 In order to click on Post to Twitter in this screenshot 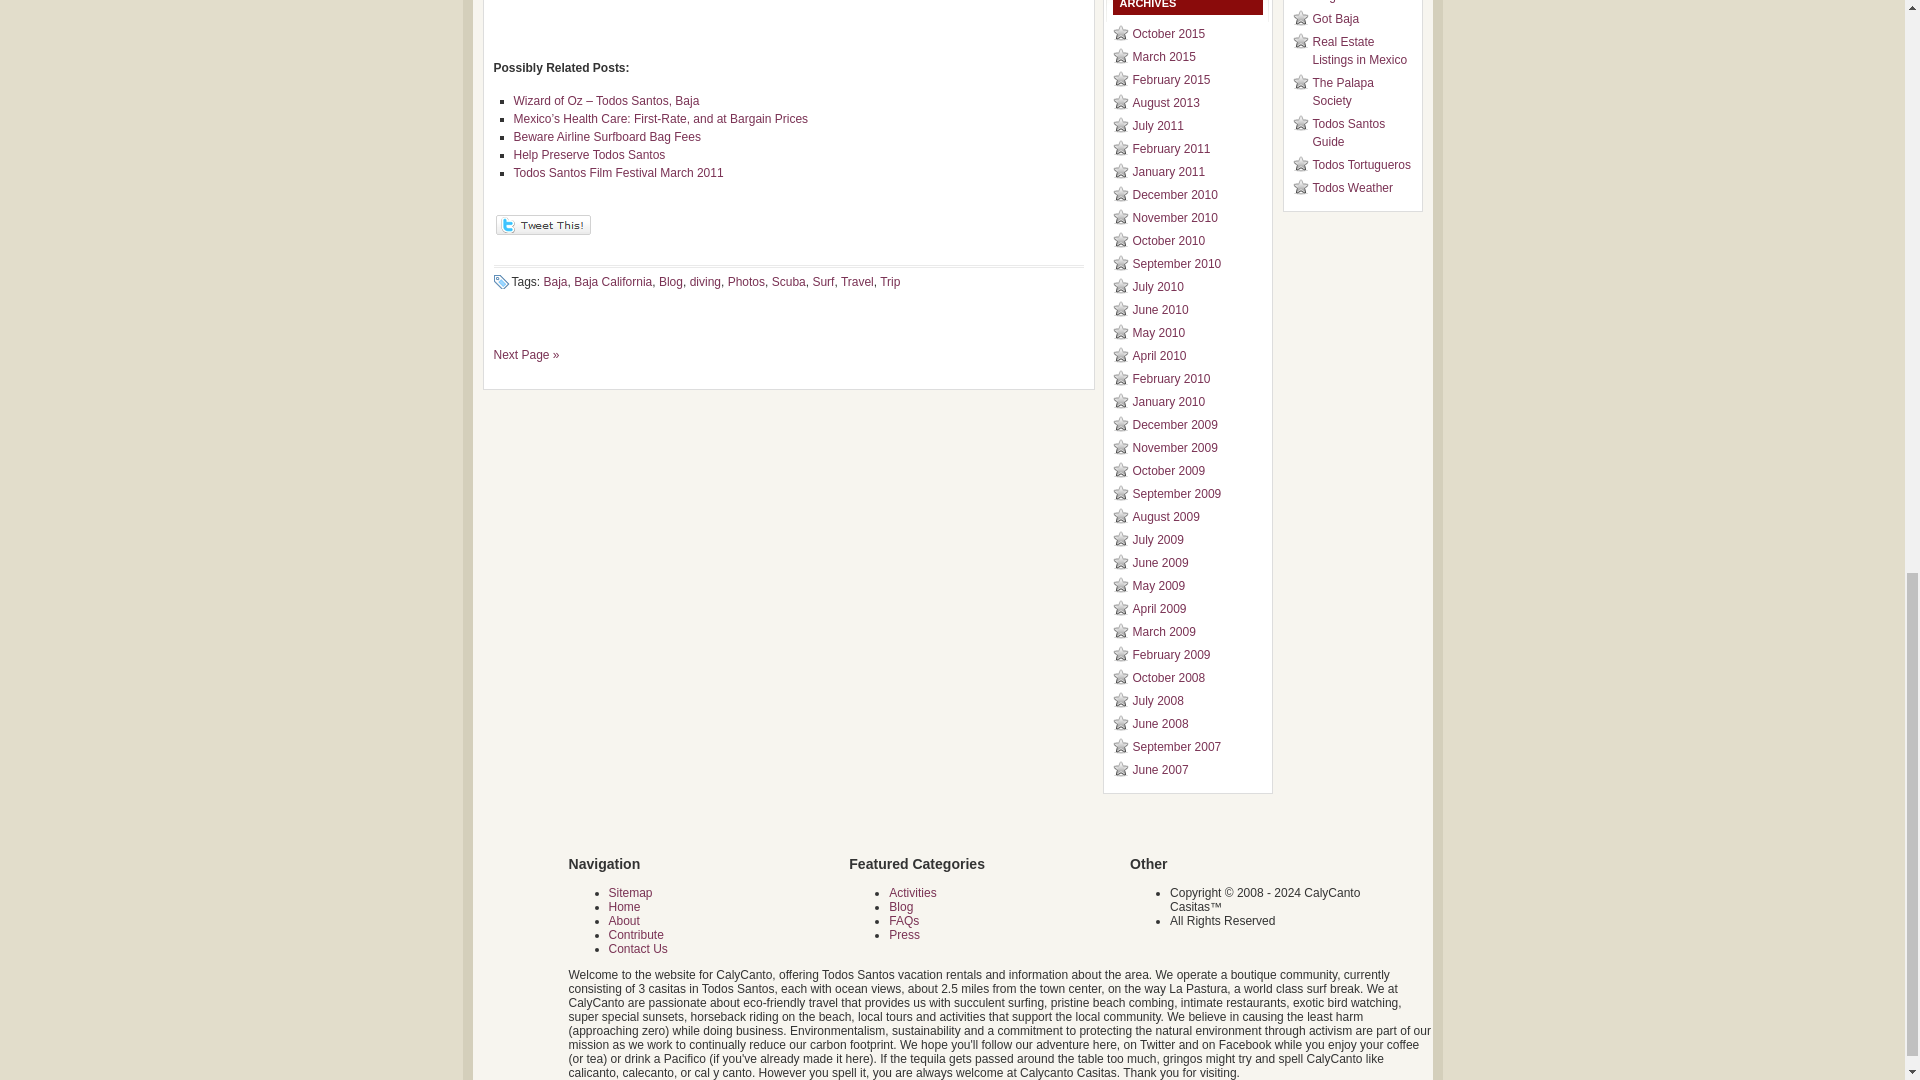, I will do `click(542, 230)`.